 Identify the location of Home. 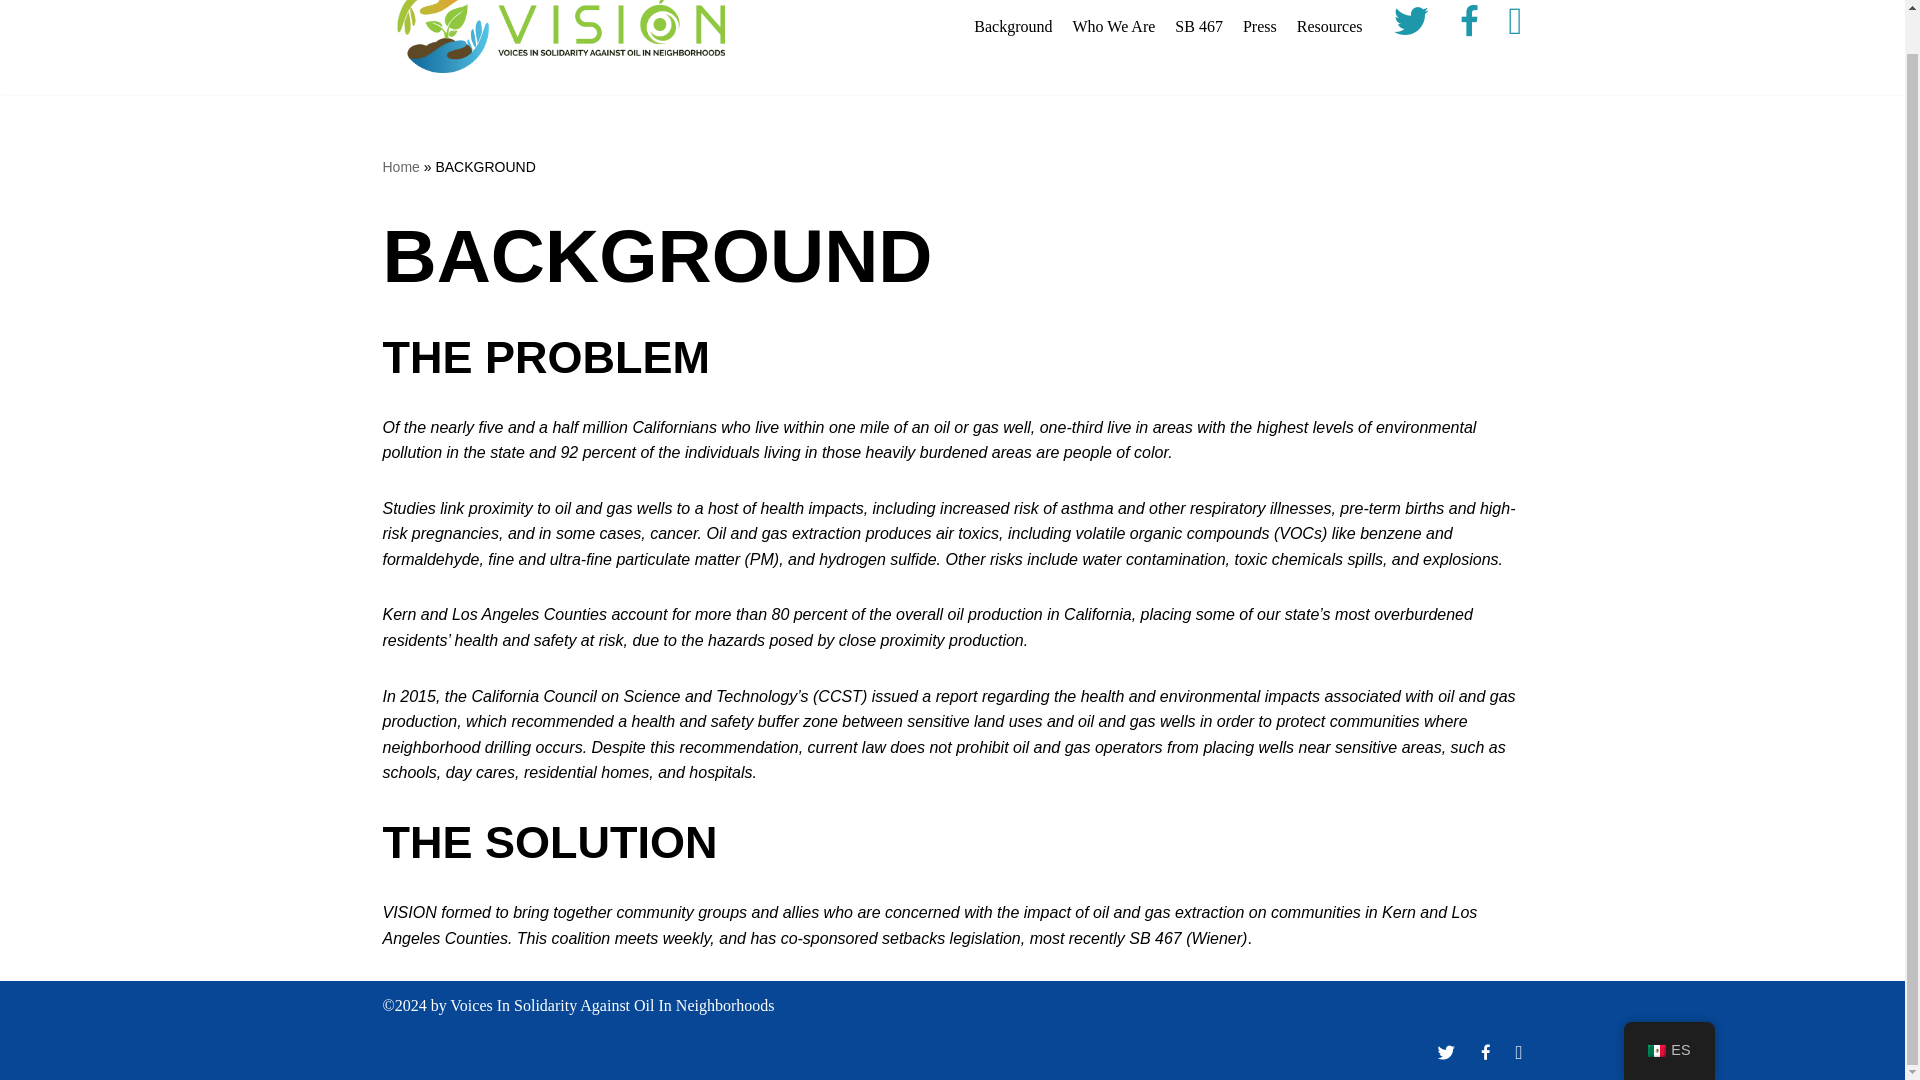
(400, 166).